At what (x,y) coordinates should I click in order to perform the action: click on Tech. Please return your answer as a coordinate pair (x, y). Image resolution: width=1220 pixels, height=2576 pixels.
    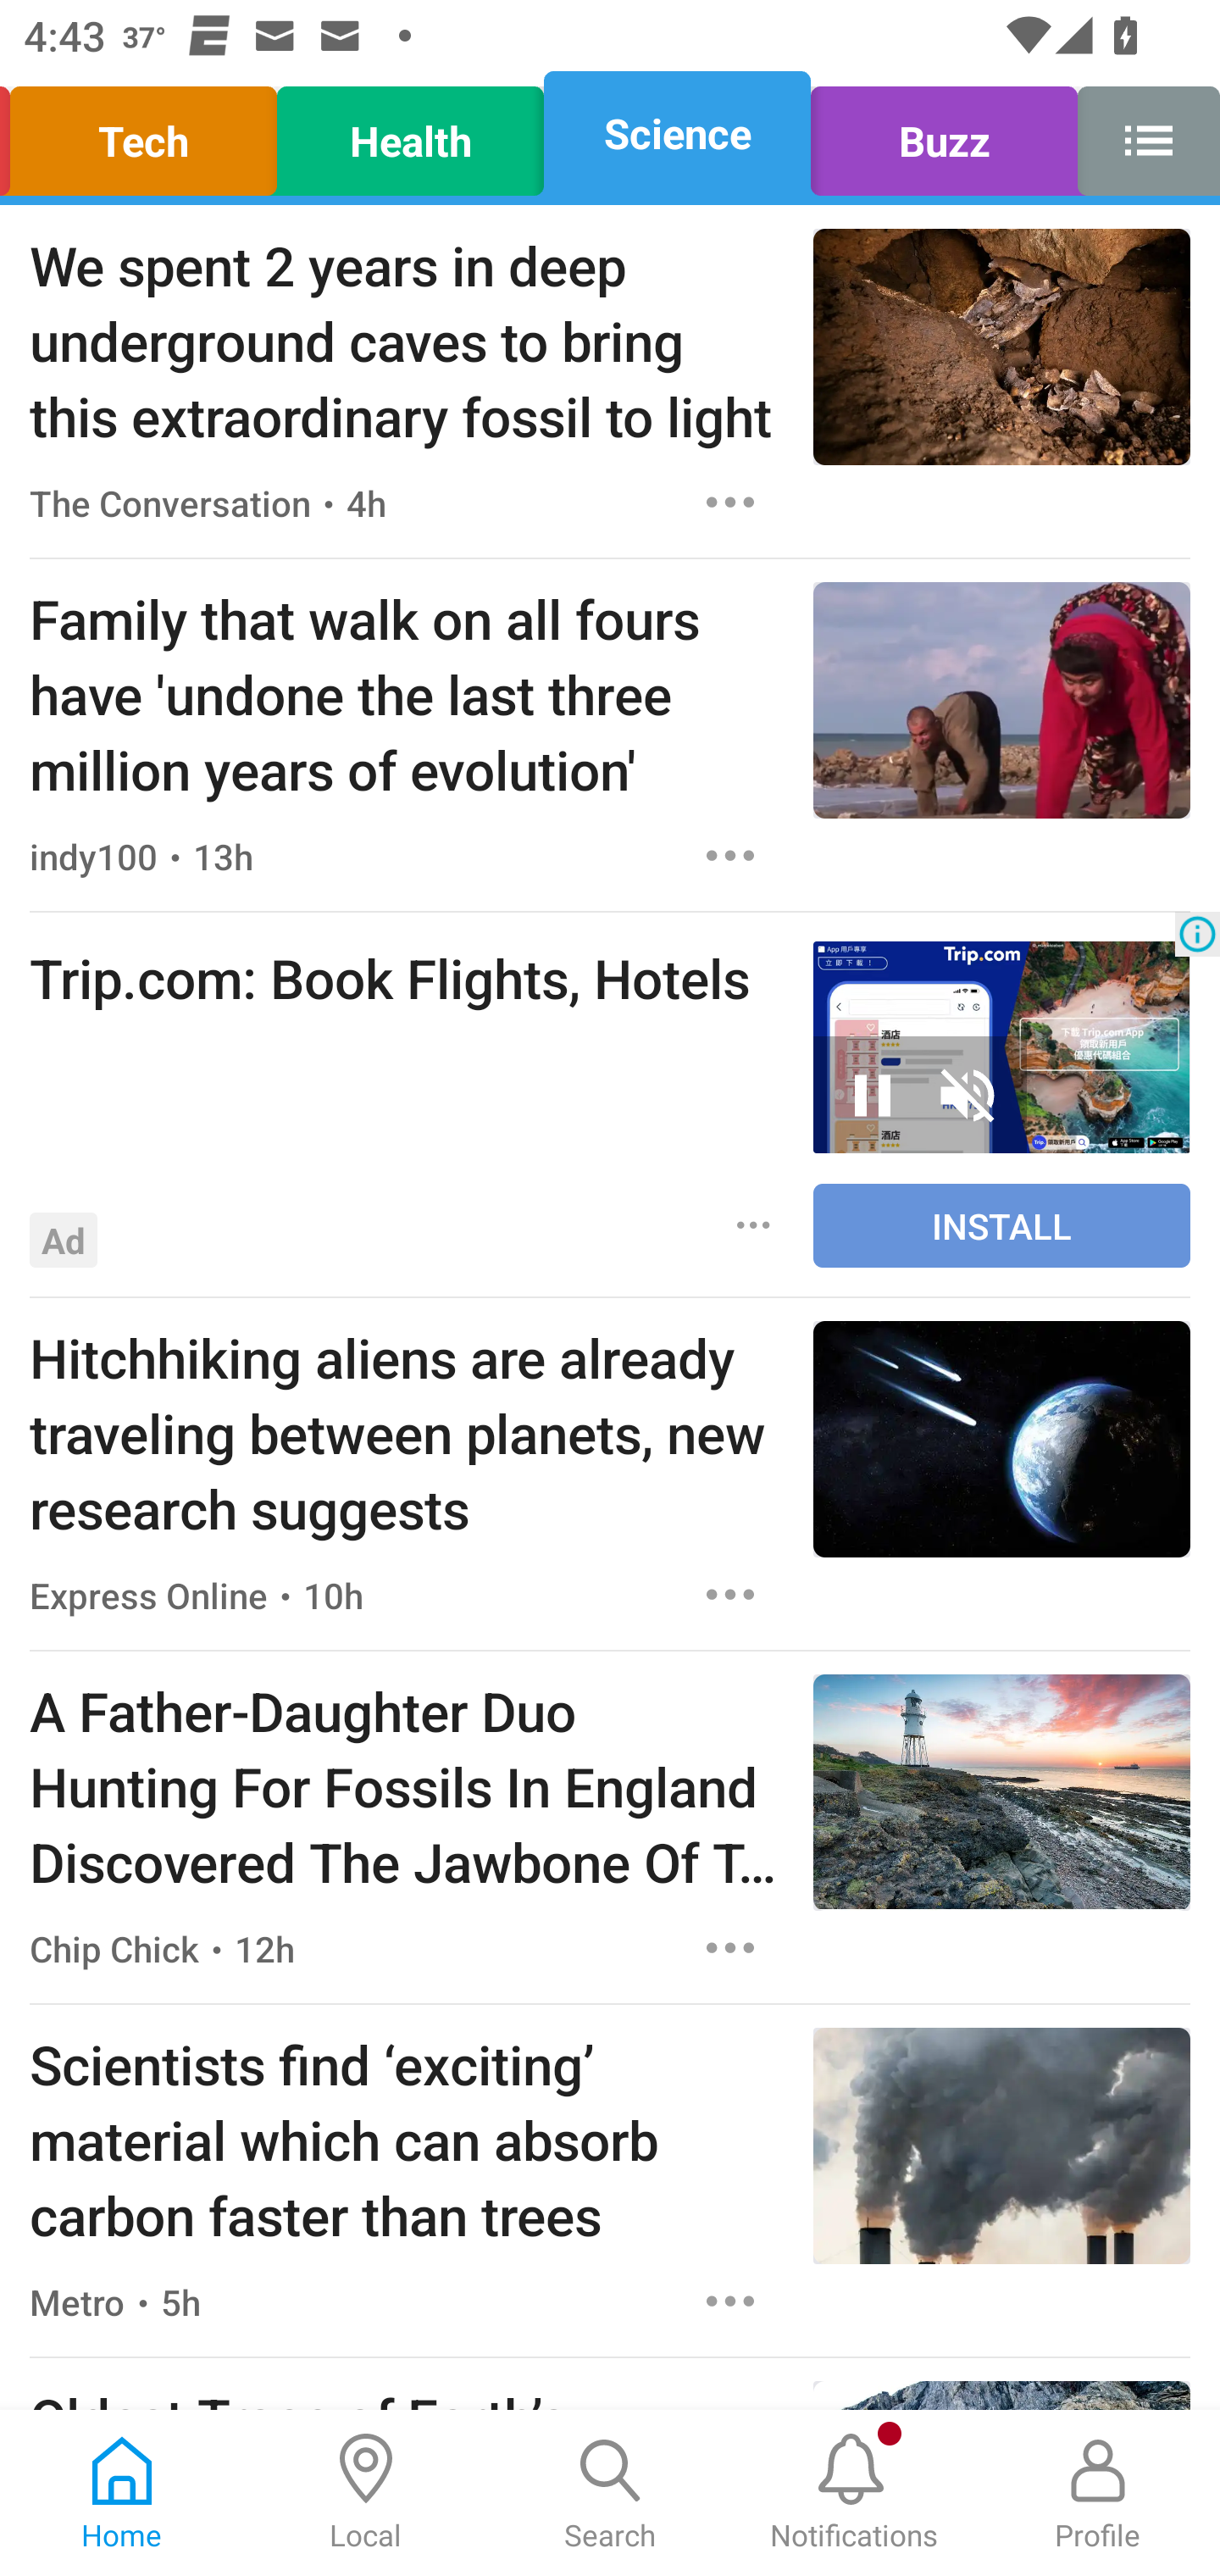
    Looking at the image, I should click on (147, 134).